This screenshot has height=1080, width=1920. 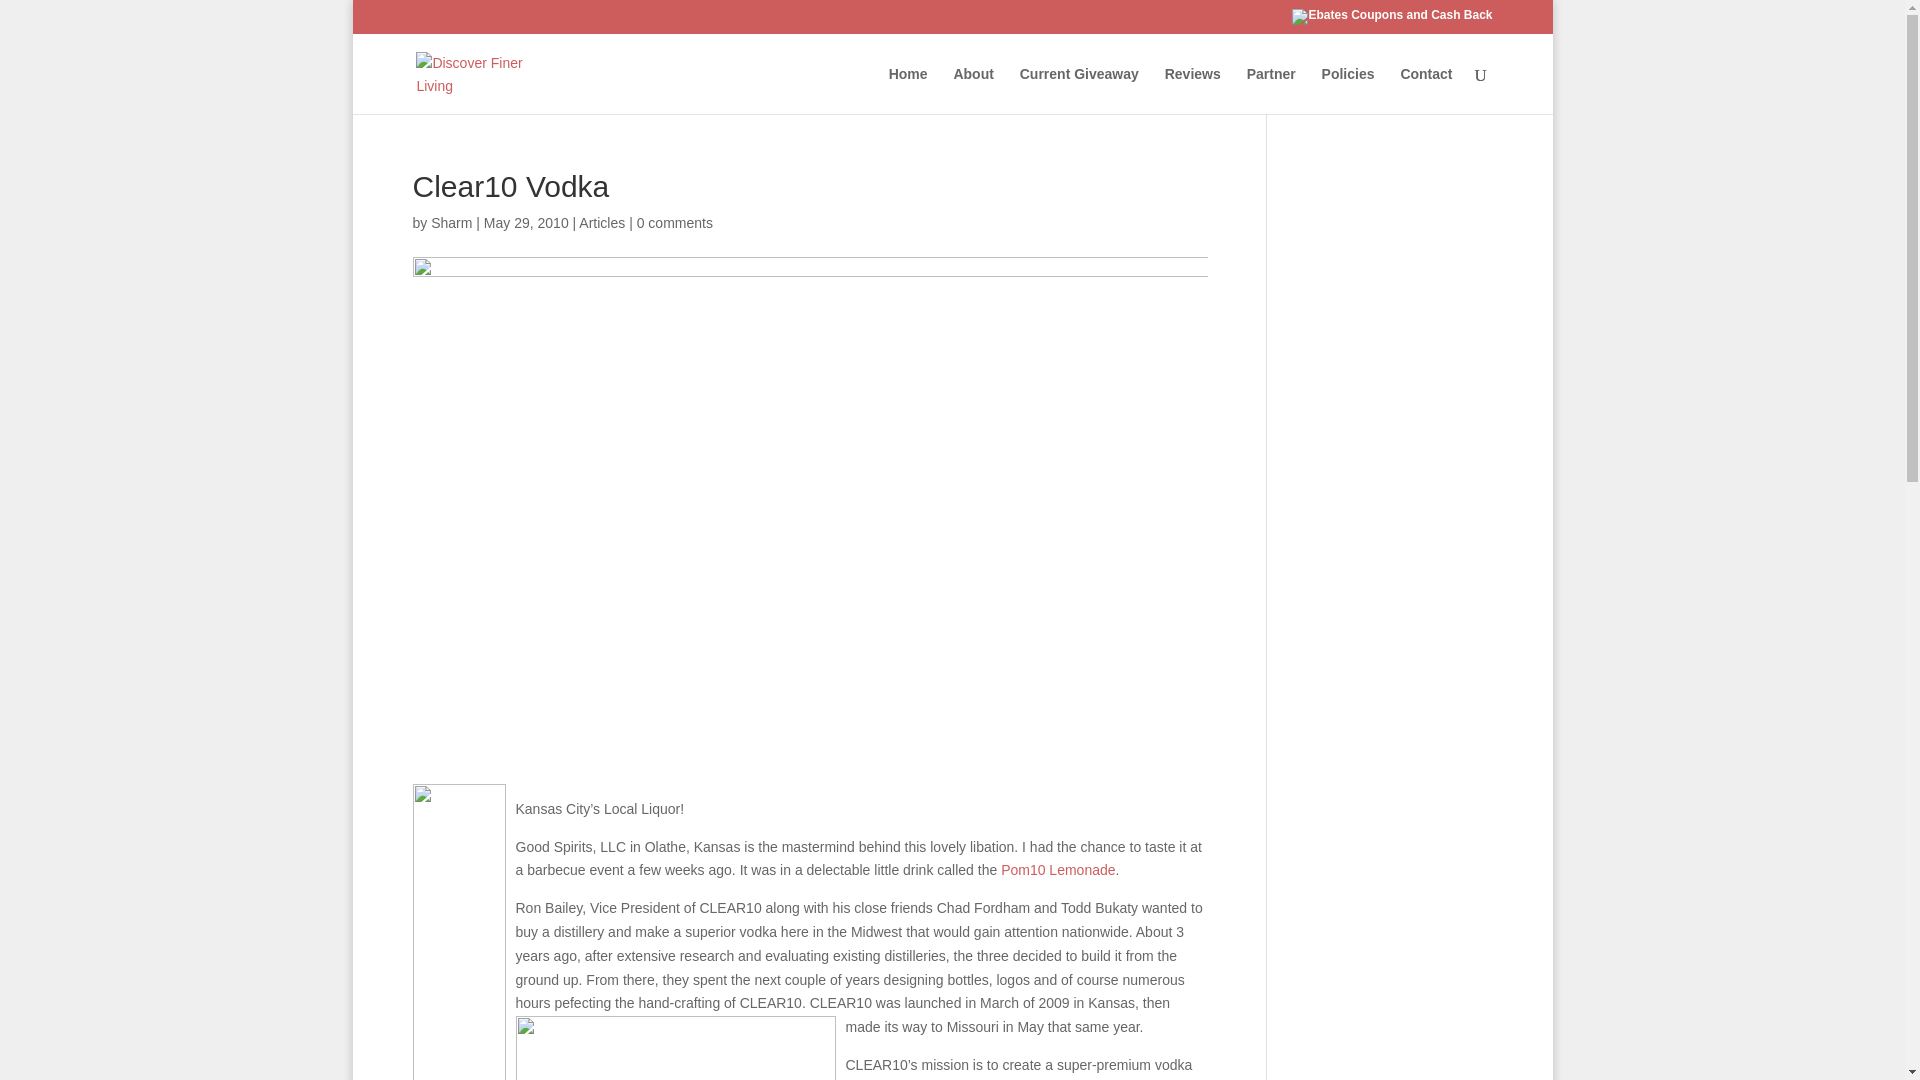 I want to click on Pom10 Lemonade, so click(x=1058, y=870).